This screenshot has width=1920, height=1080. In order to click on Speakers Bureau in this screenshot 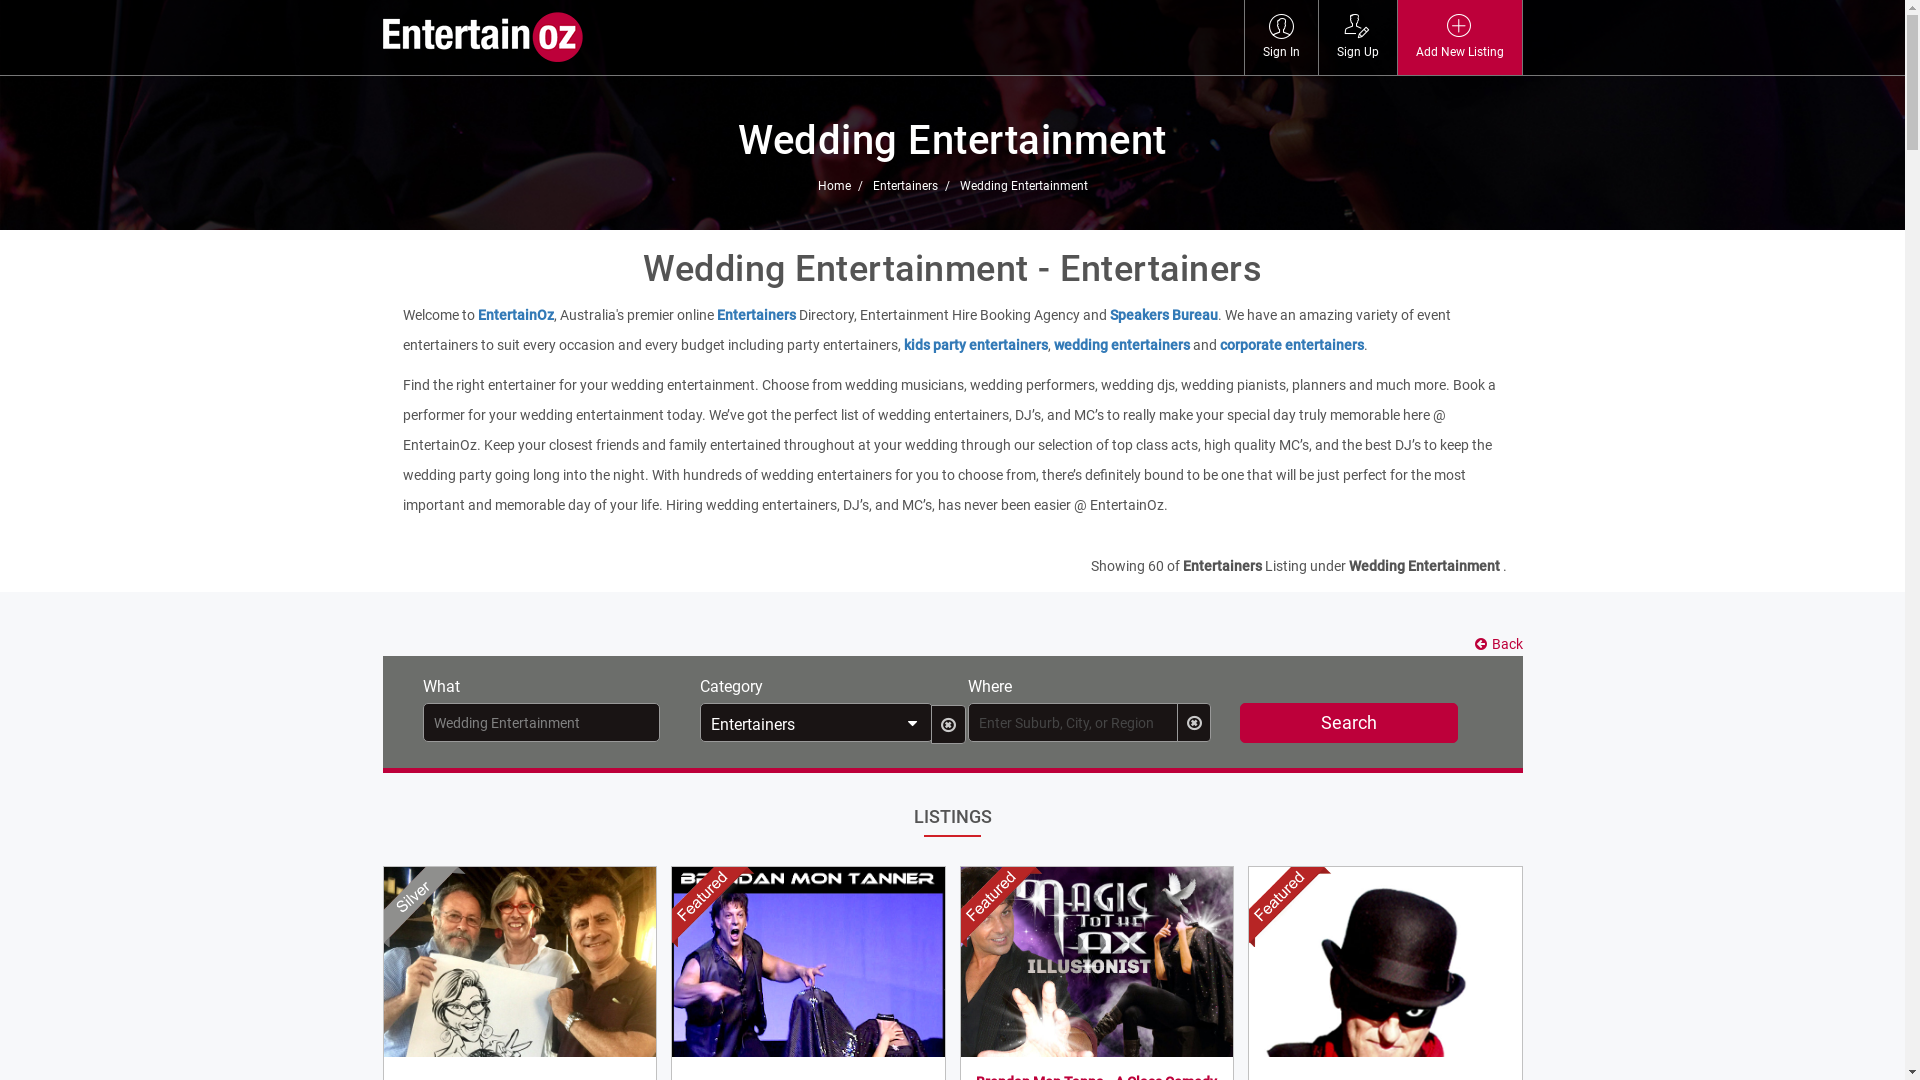, I will do `click(1164, 315)`.